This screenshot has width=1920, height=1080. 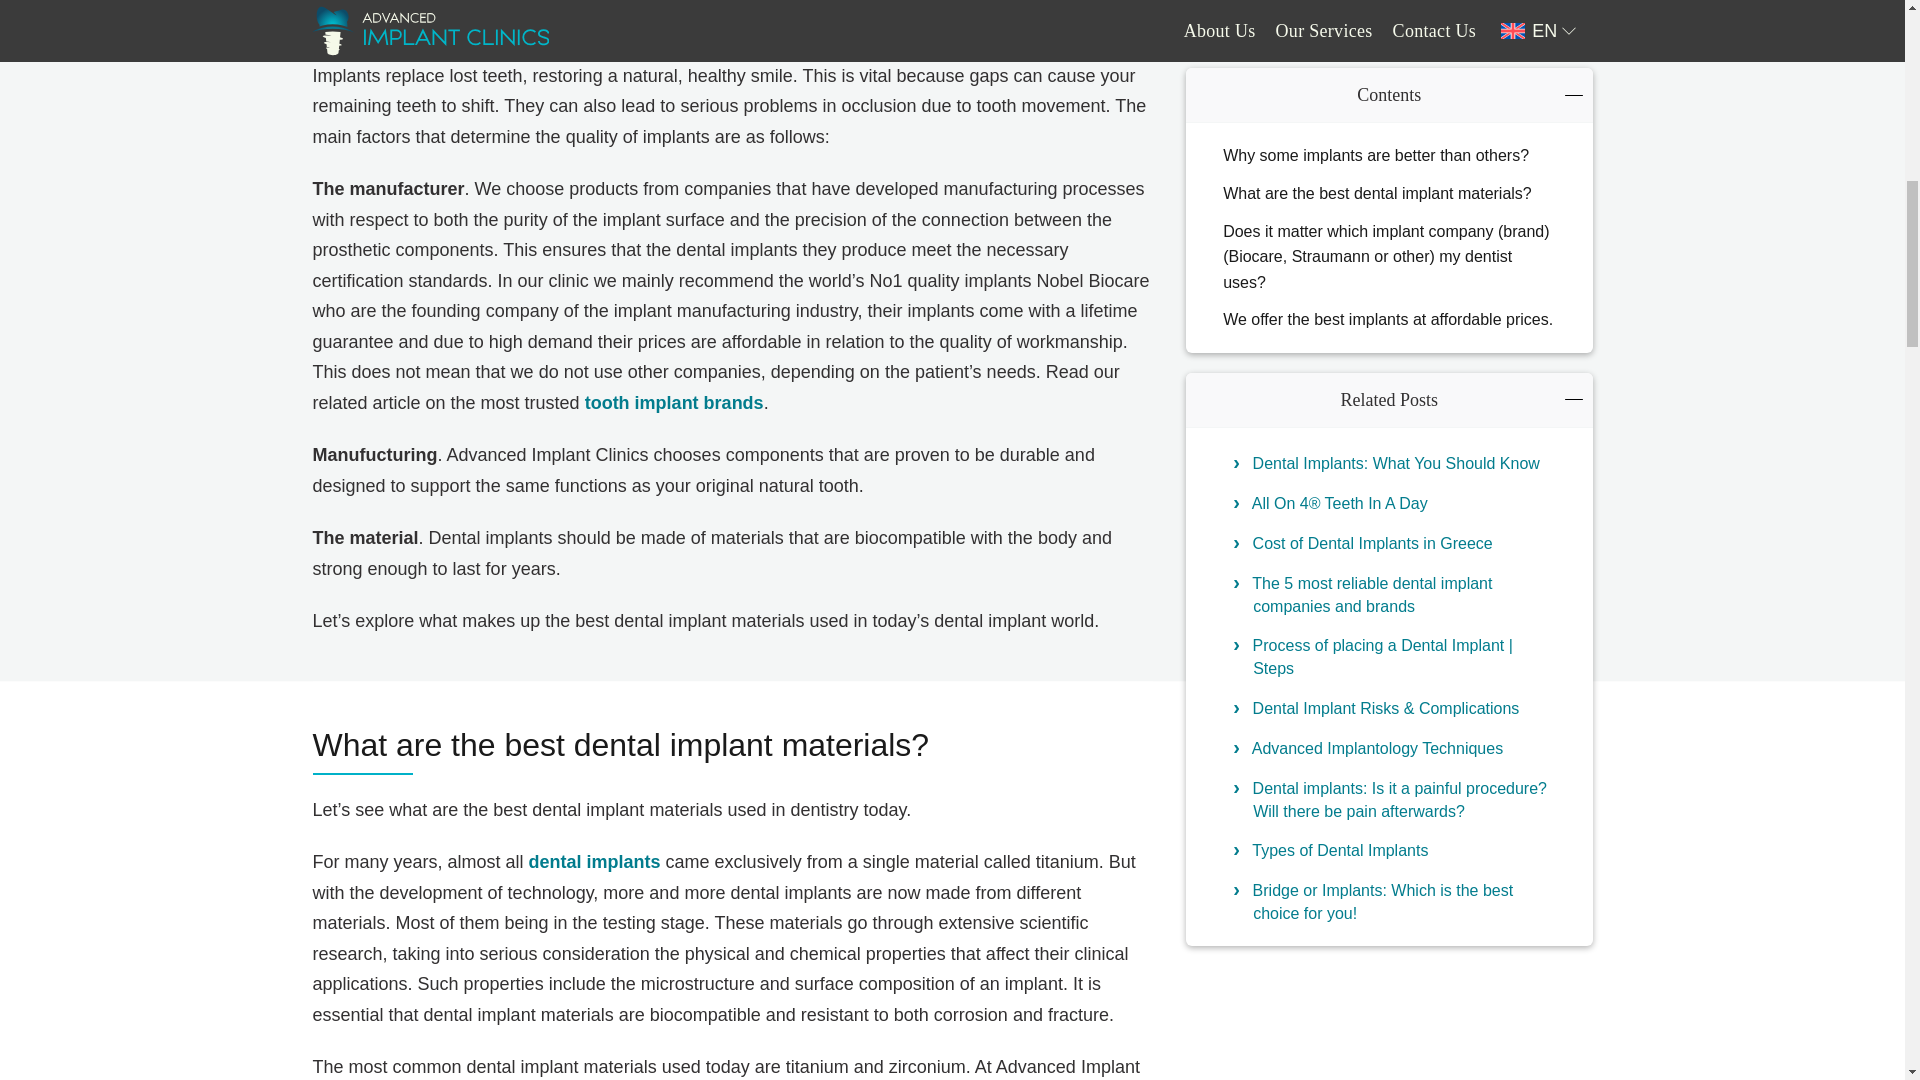 I want to click on The 5 most reliable dental implant companies and brands, so click(x=1403, y=334).